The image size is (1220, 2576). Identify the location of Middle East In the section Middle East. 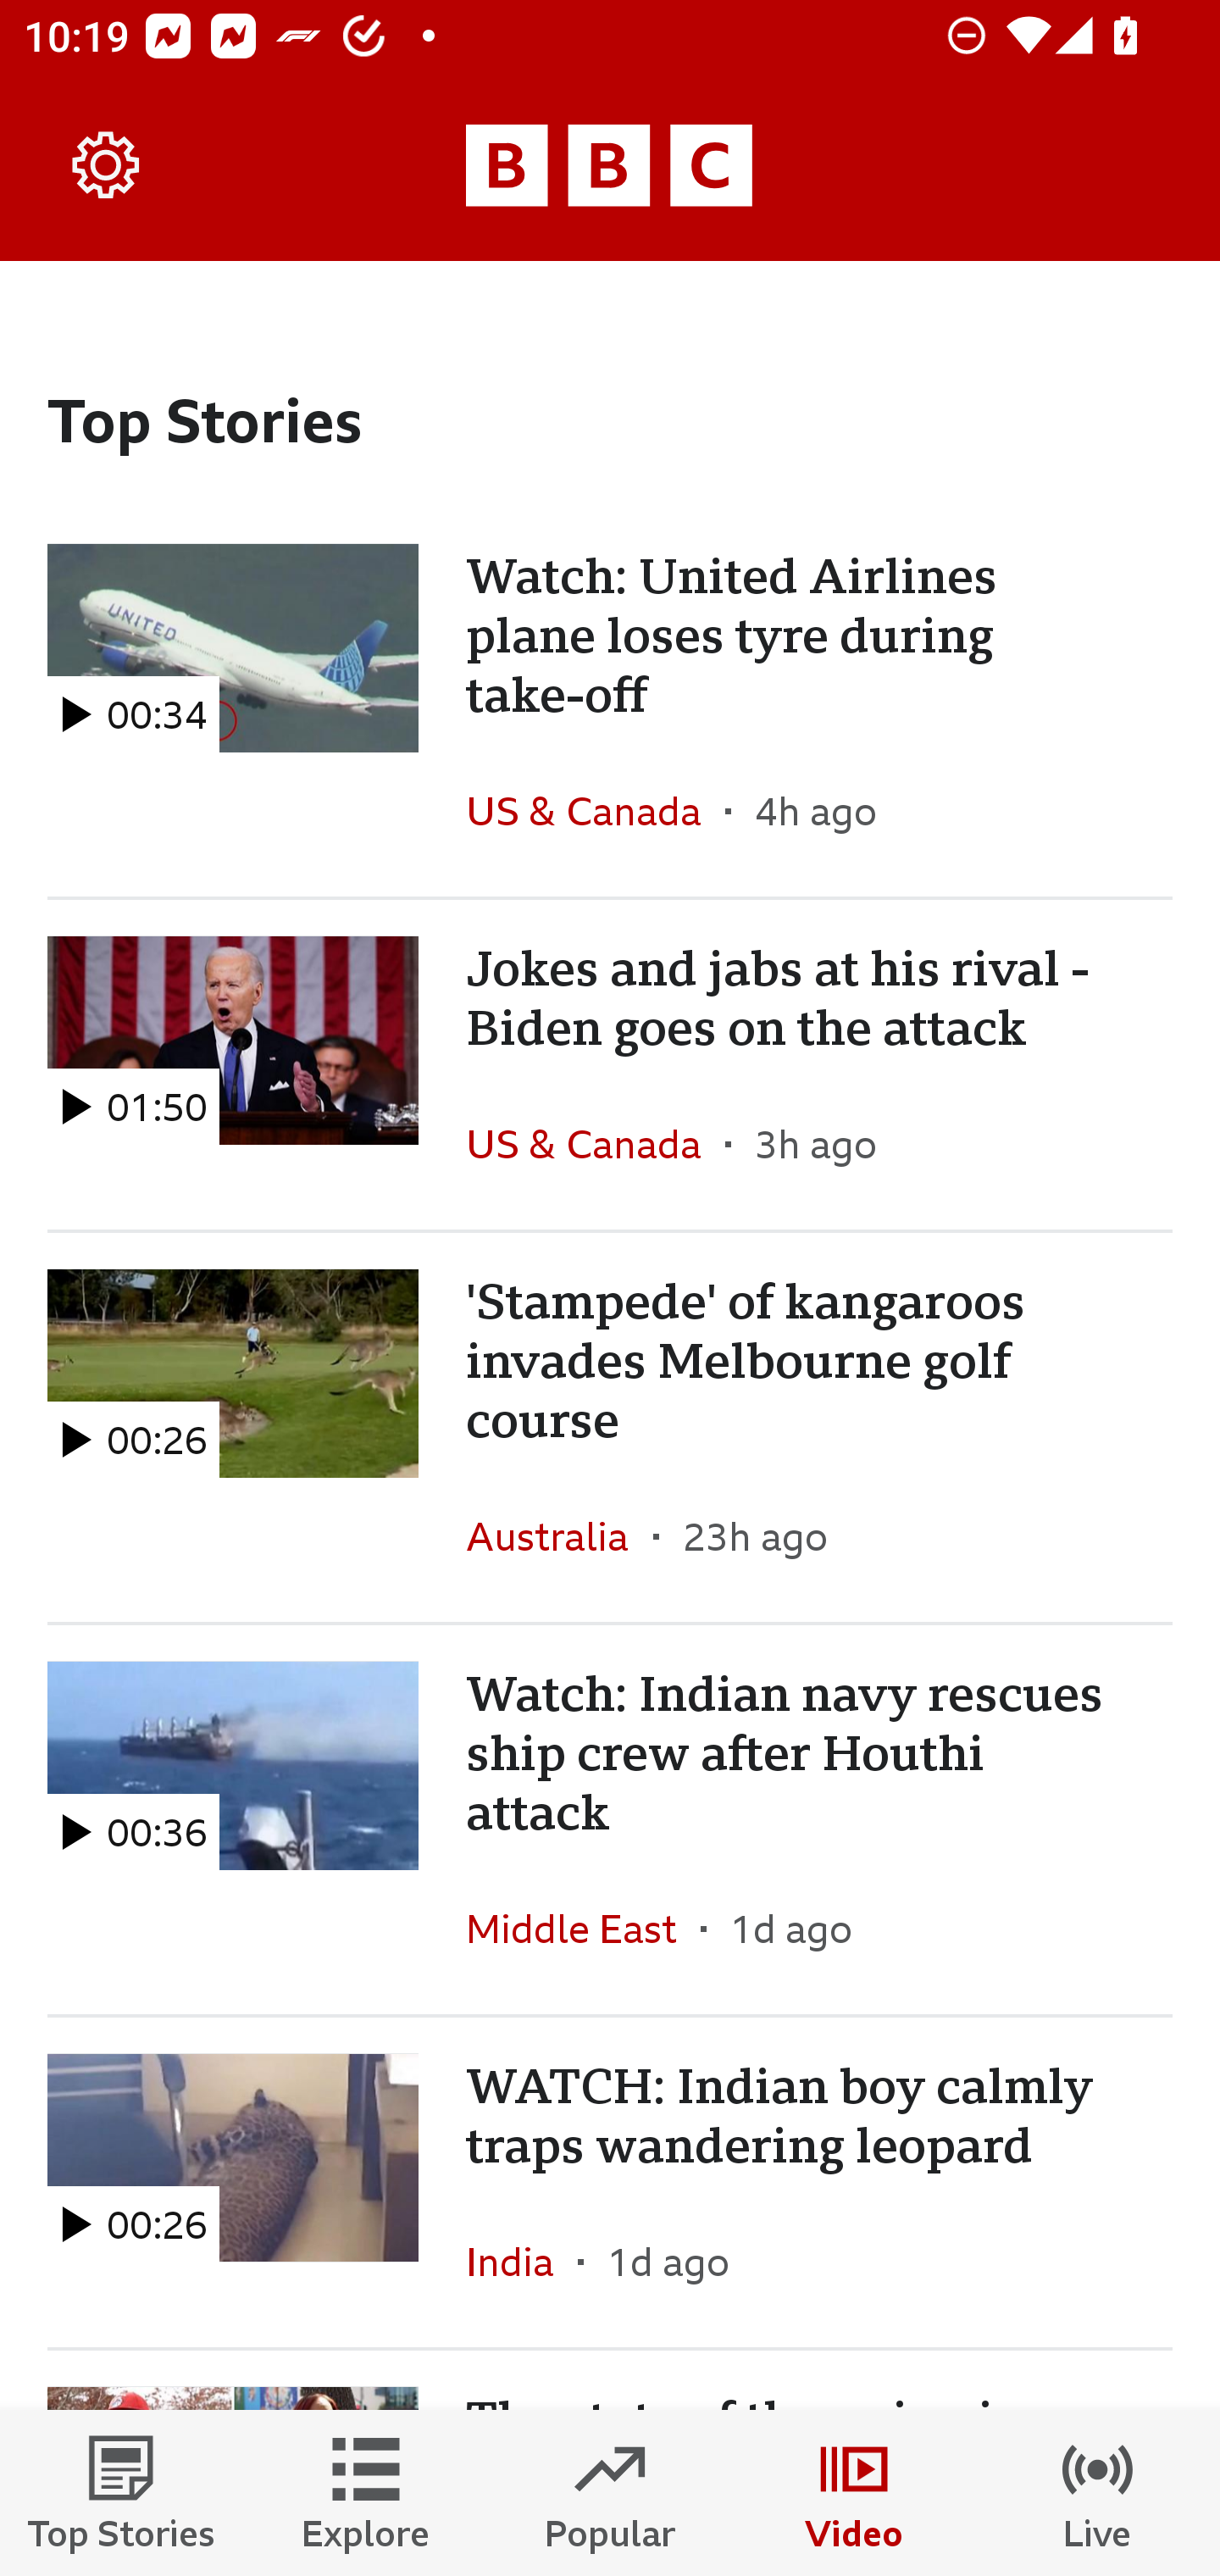
(583, 1928).